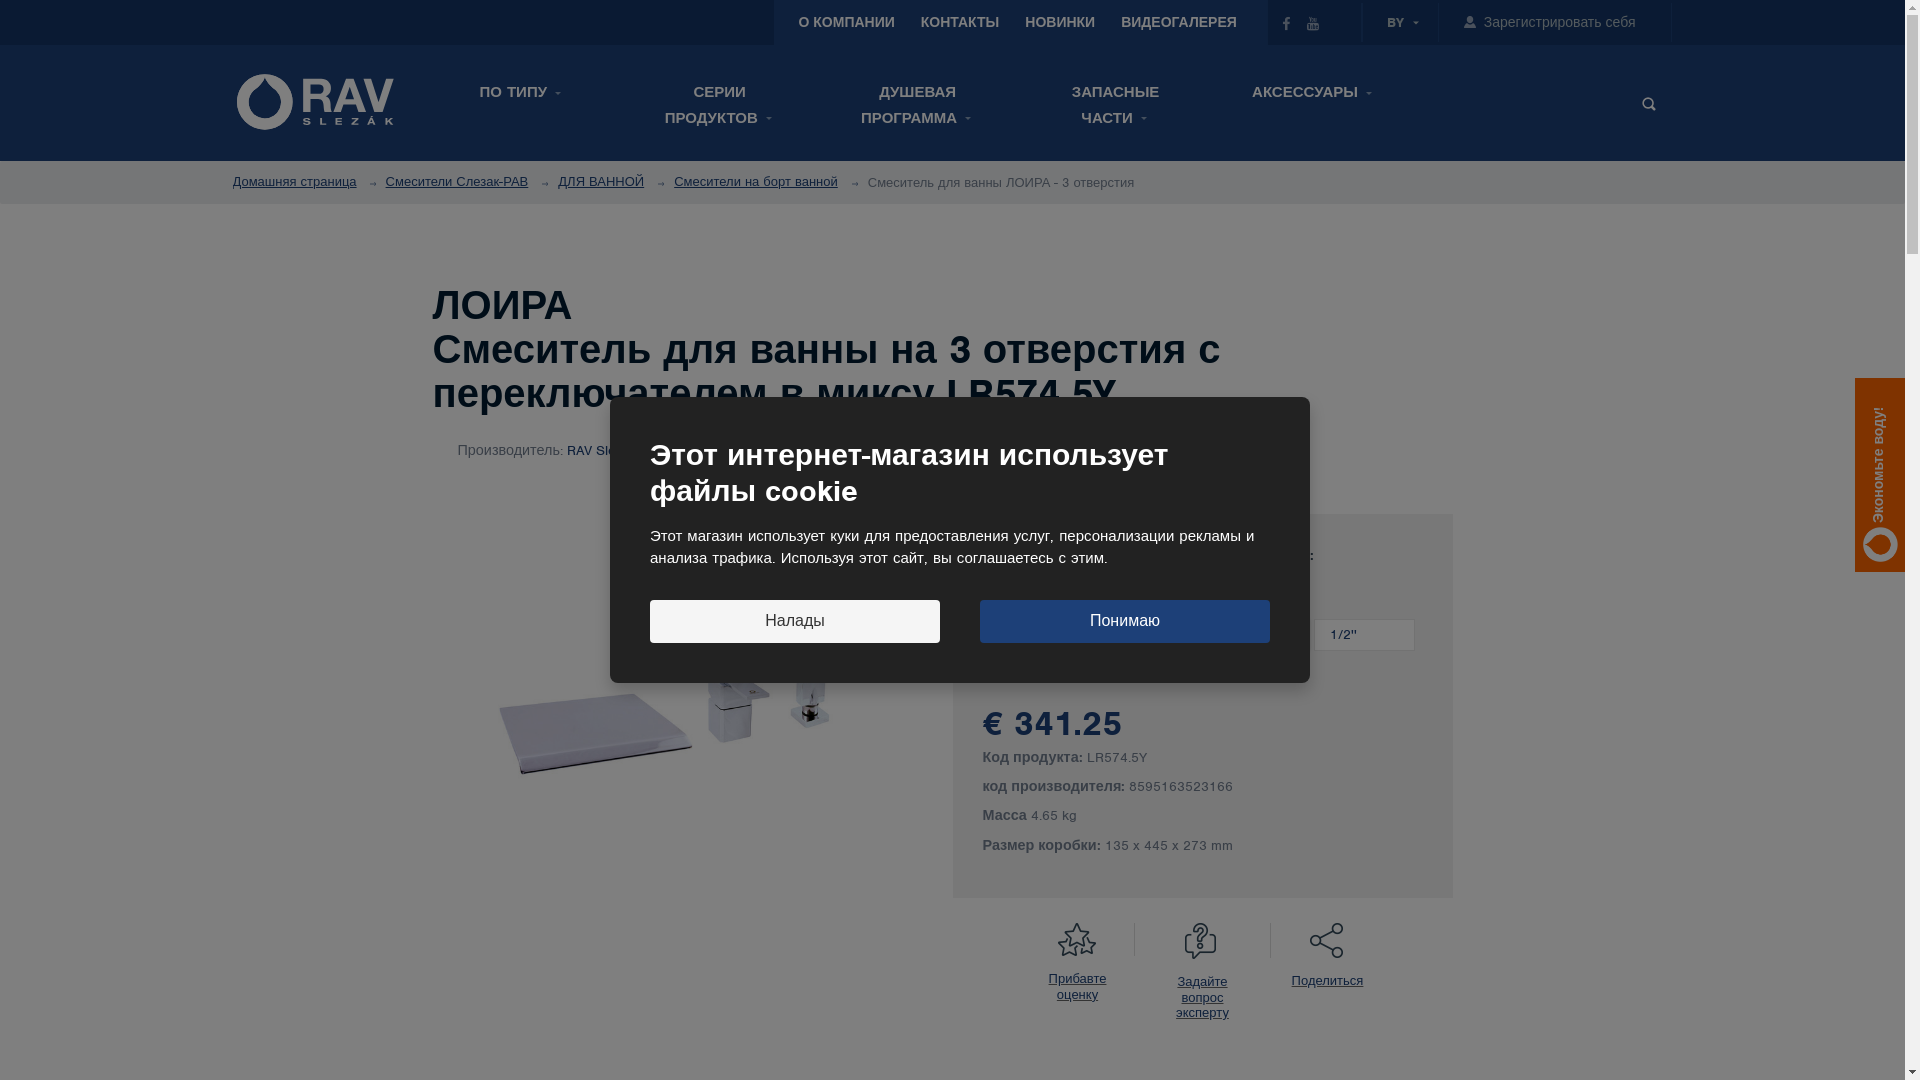 Image resolution: width=1920 pixels, height=1080 pixels. Describe the element at coordinates (1312, 22) in the screenshot. I see `Youtube` at that location.